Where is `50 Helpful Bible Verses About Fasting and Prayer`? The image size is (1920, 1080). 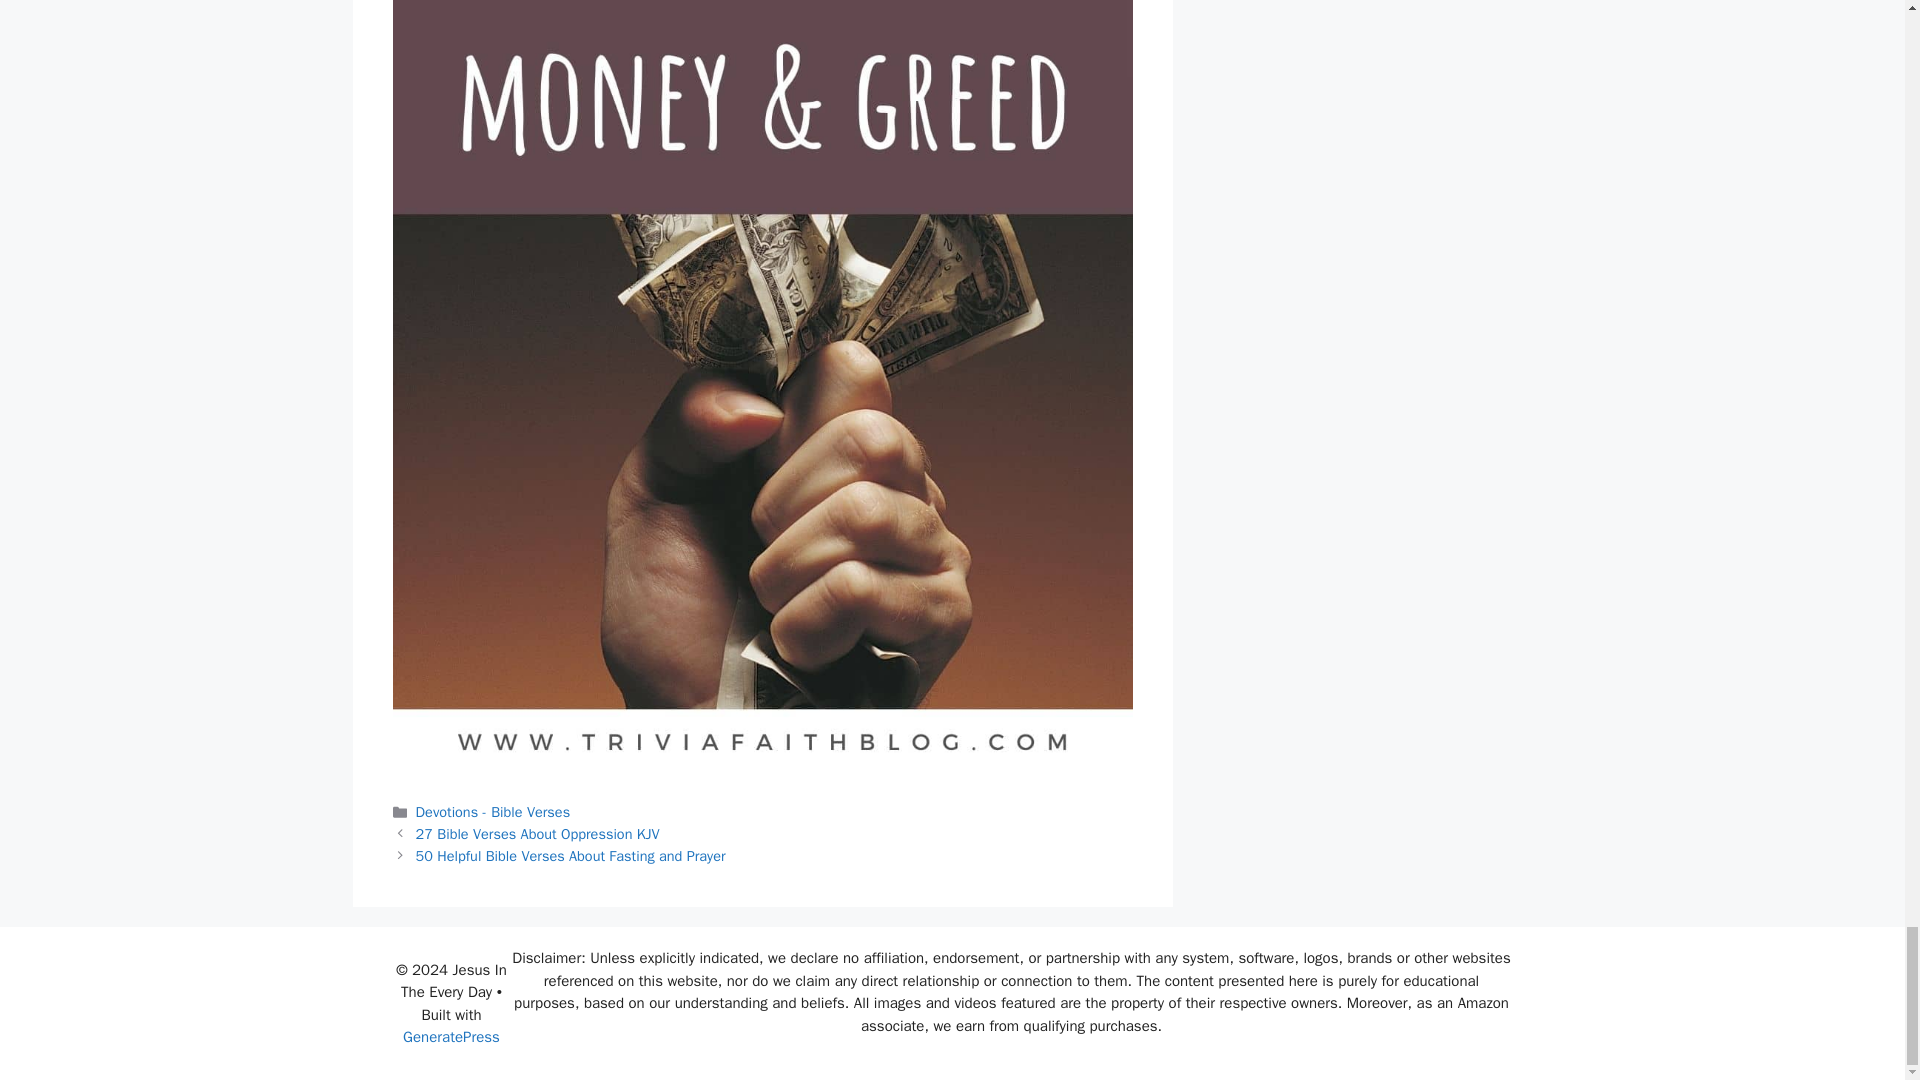 50 Helpful Bible Verses About Fasting and Prayer is located at coordinates (570, 856).